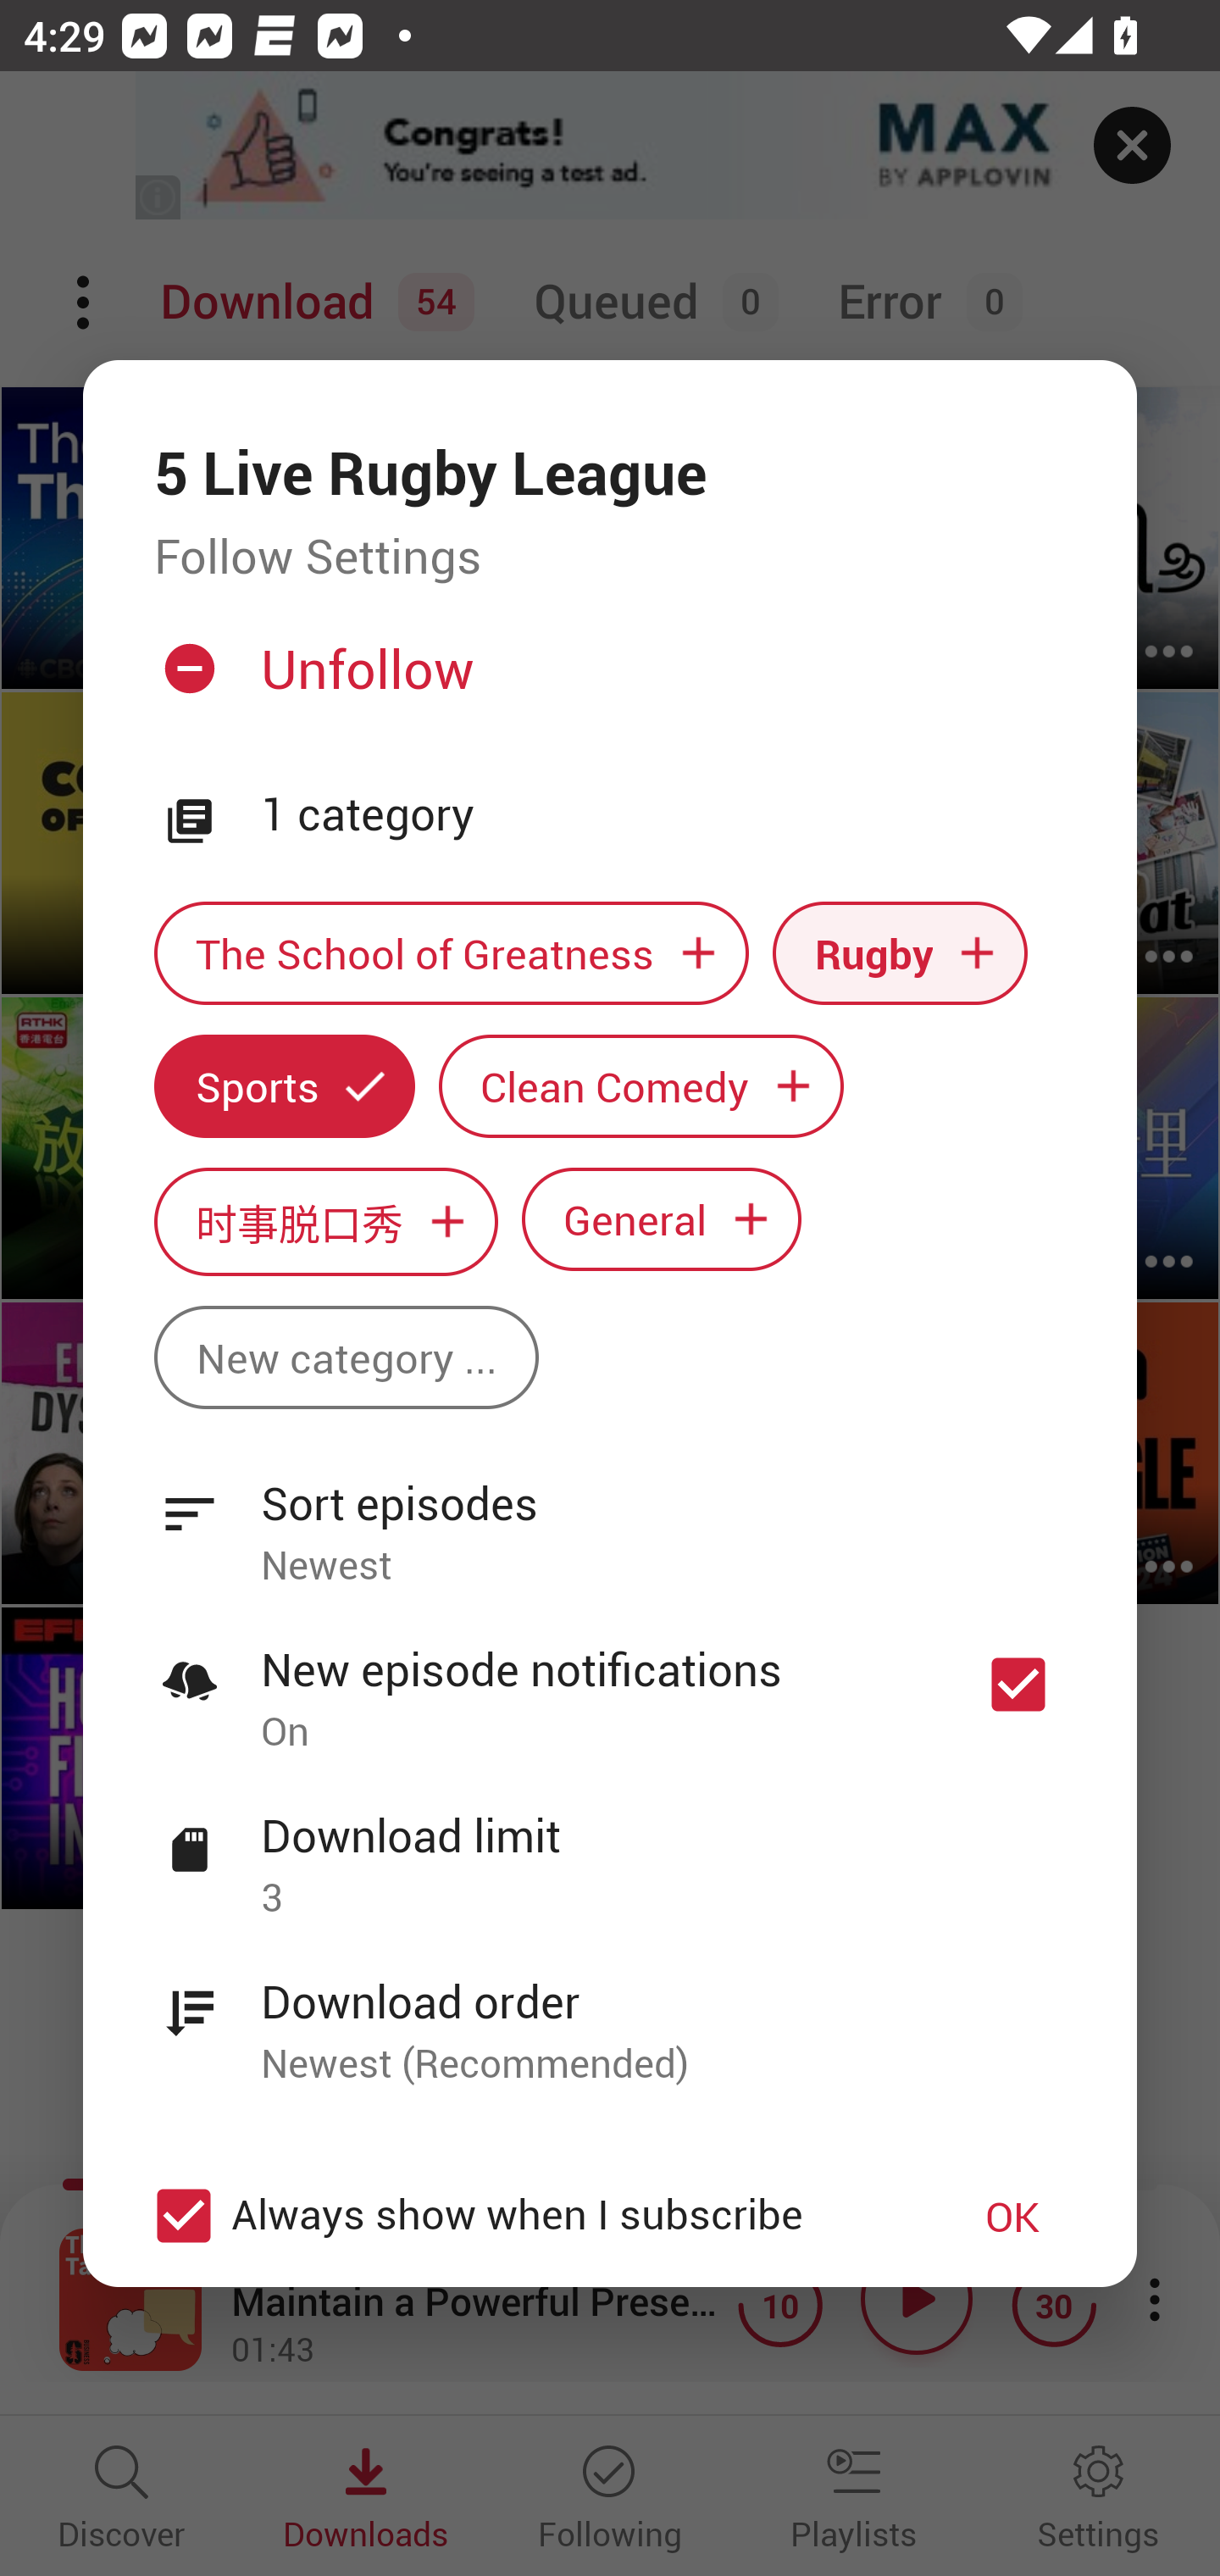  Describe the element at coordinates (900, 952) in the screenshot. I see `Rugby` at that location.